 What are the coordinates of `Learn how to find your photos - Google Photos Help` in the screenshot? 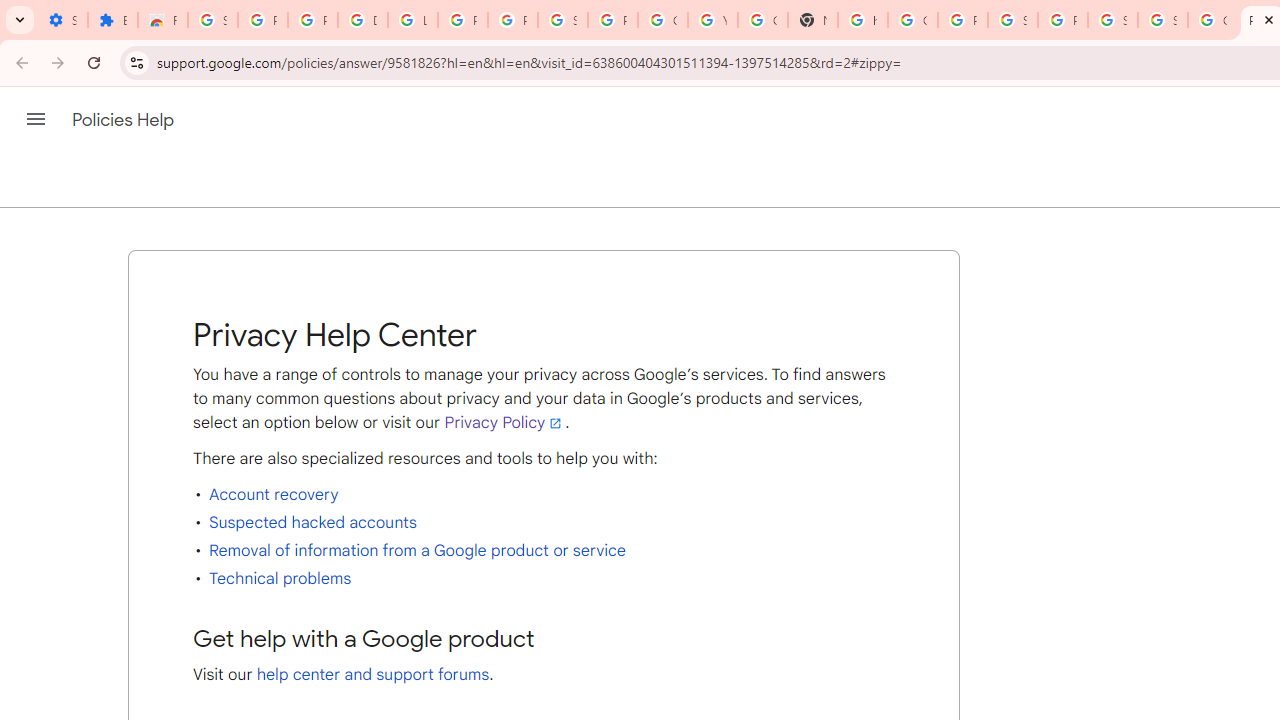 It's located at (412, 20).